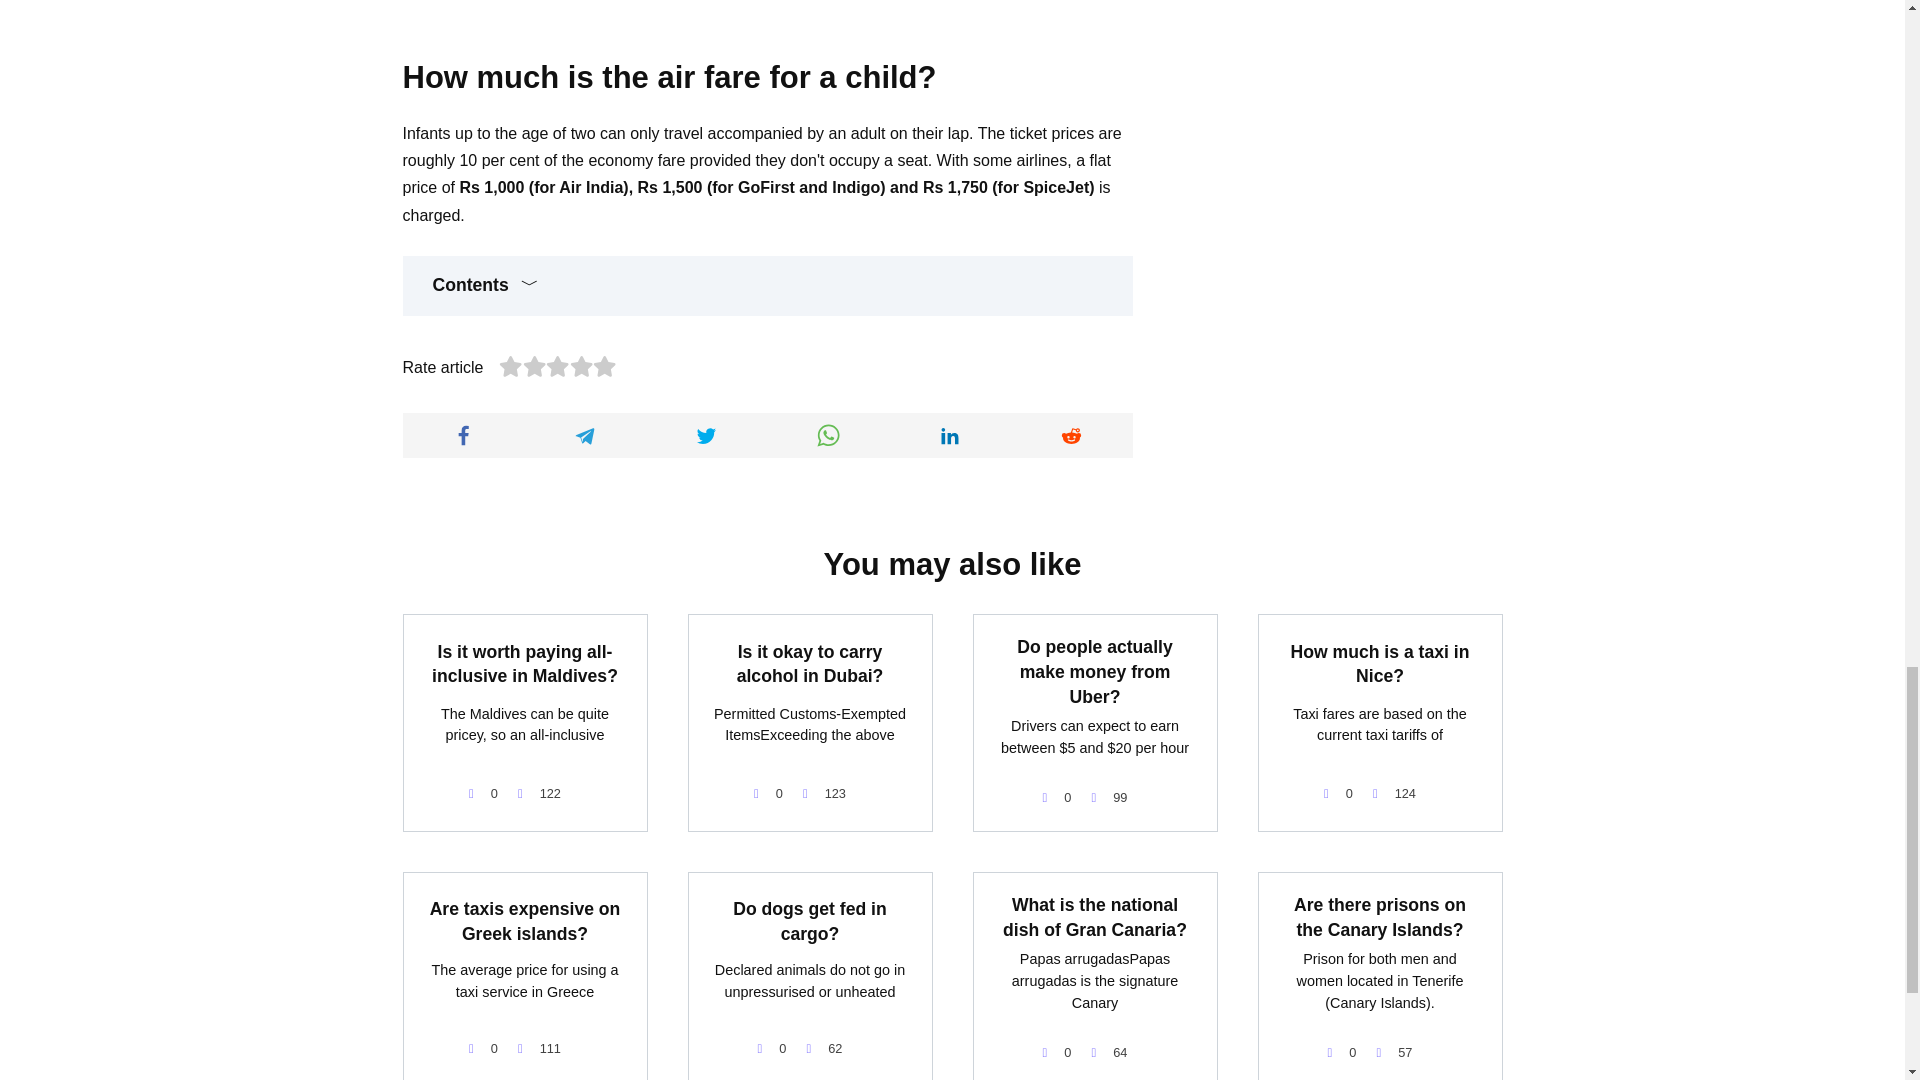  Describe the element at coordinates (809, 921) in the screenshot. I see `Do dogs get fed in cargo?` at that location.